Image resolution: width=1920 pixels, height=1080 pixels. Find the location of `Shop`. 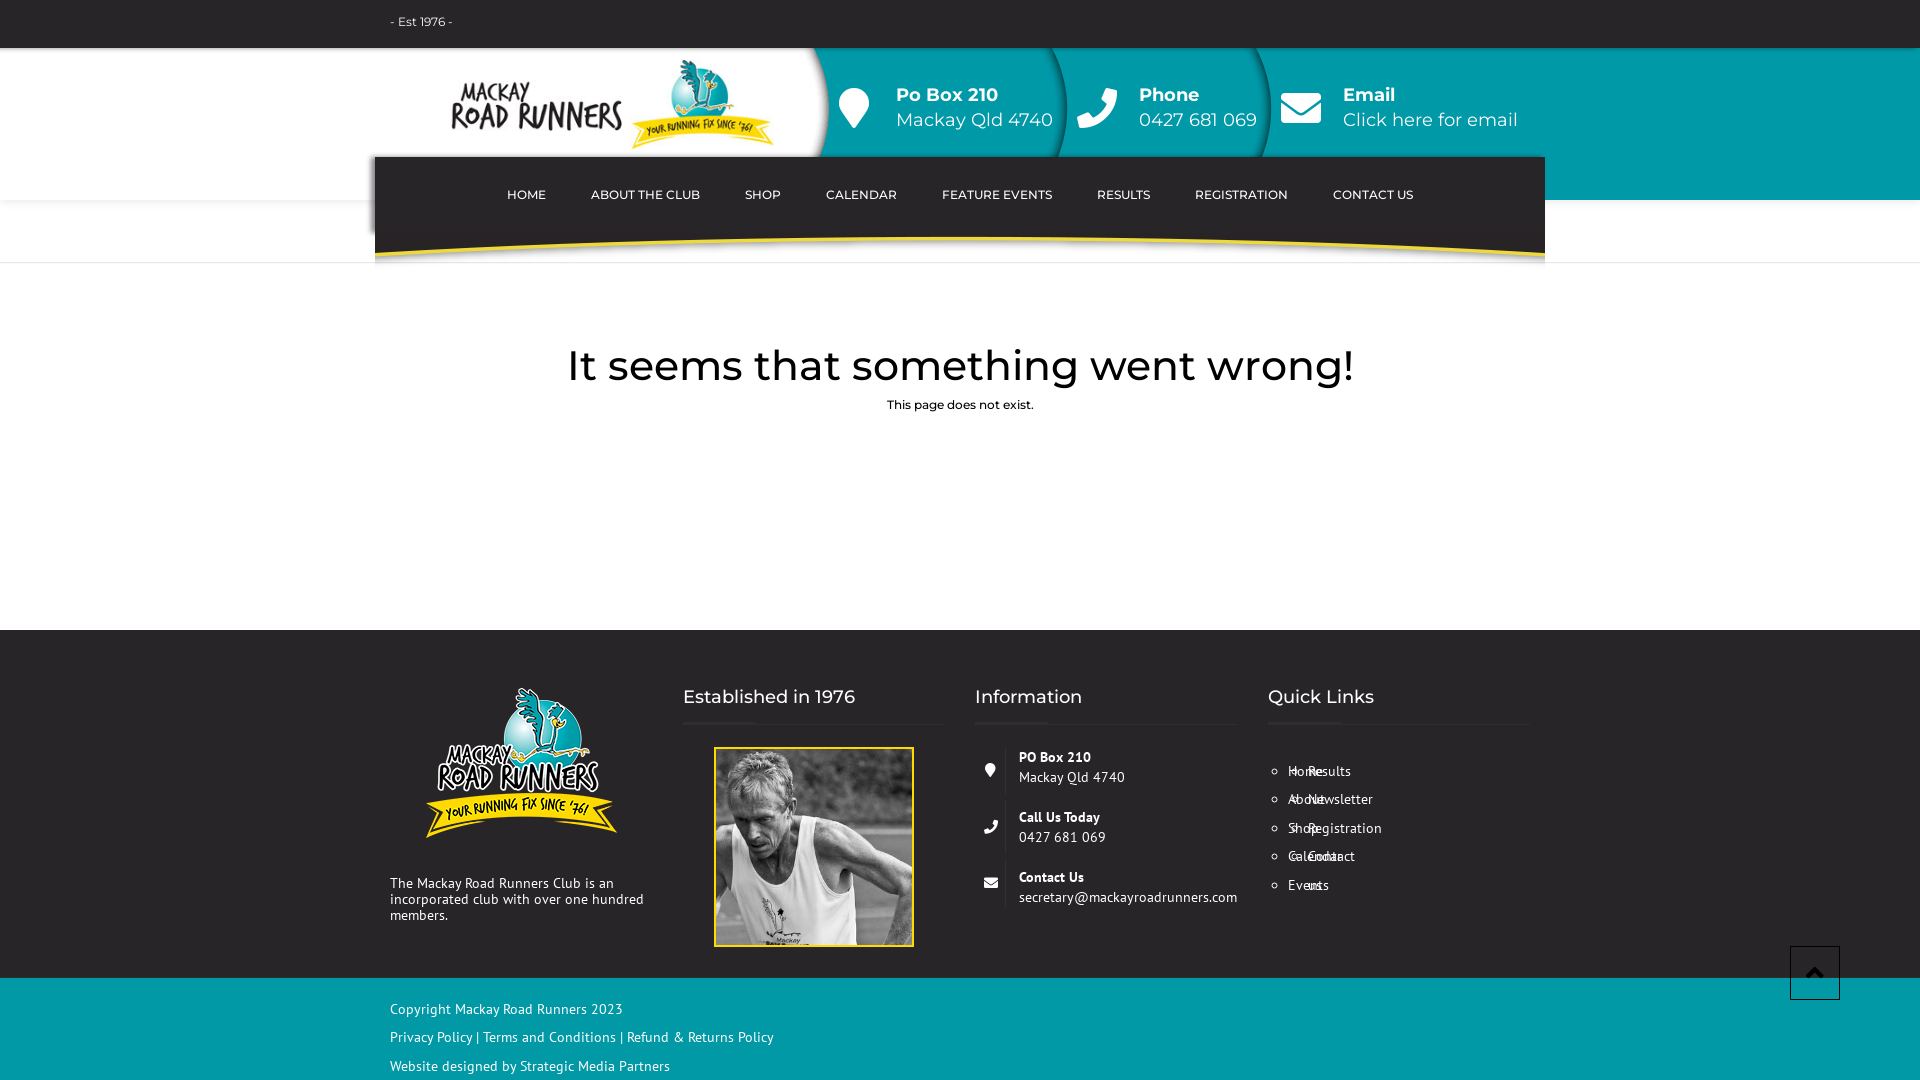

Shop is located at coordinates (1304, 827).